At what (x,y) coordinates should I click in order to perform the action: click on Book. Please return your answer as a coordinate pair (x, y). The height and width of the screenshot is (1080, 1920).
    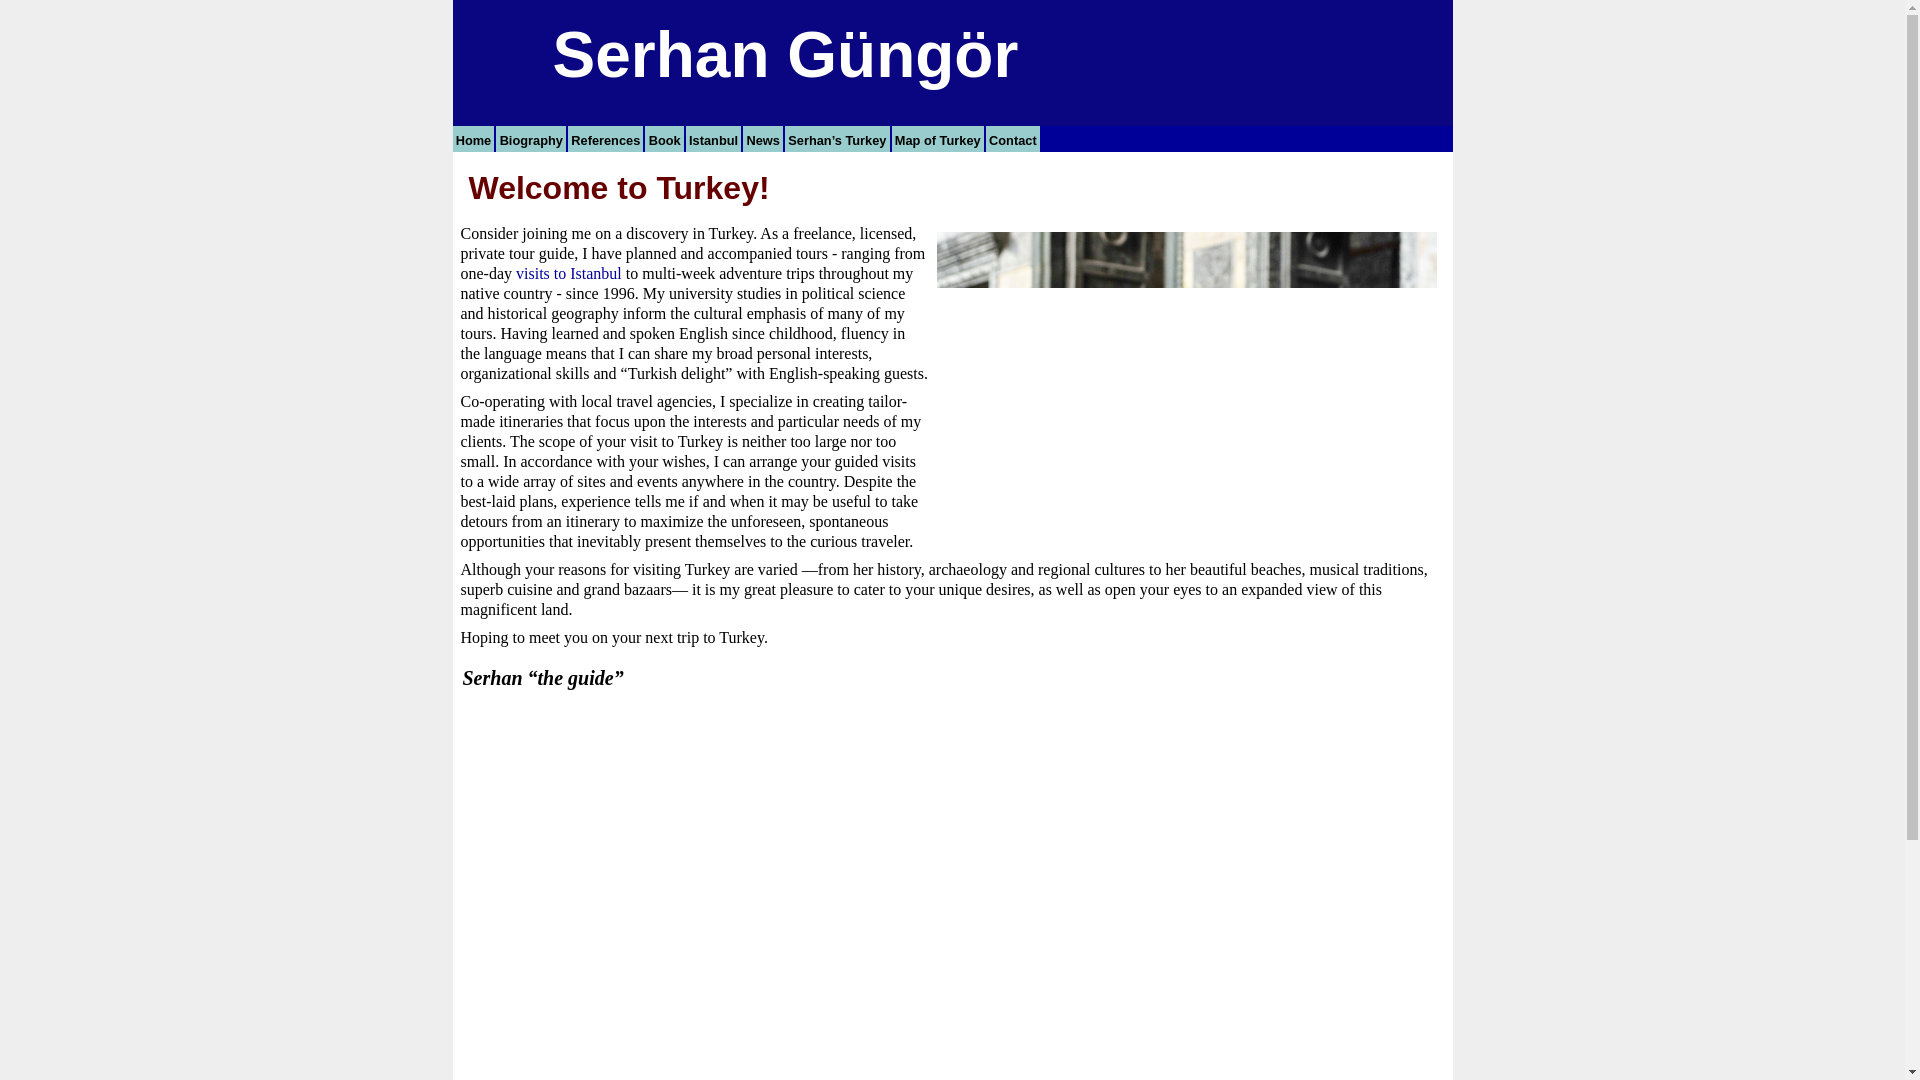
    Looking at the image, I should click on (665, 139).